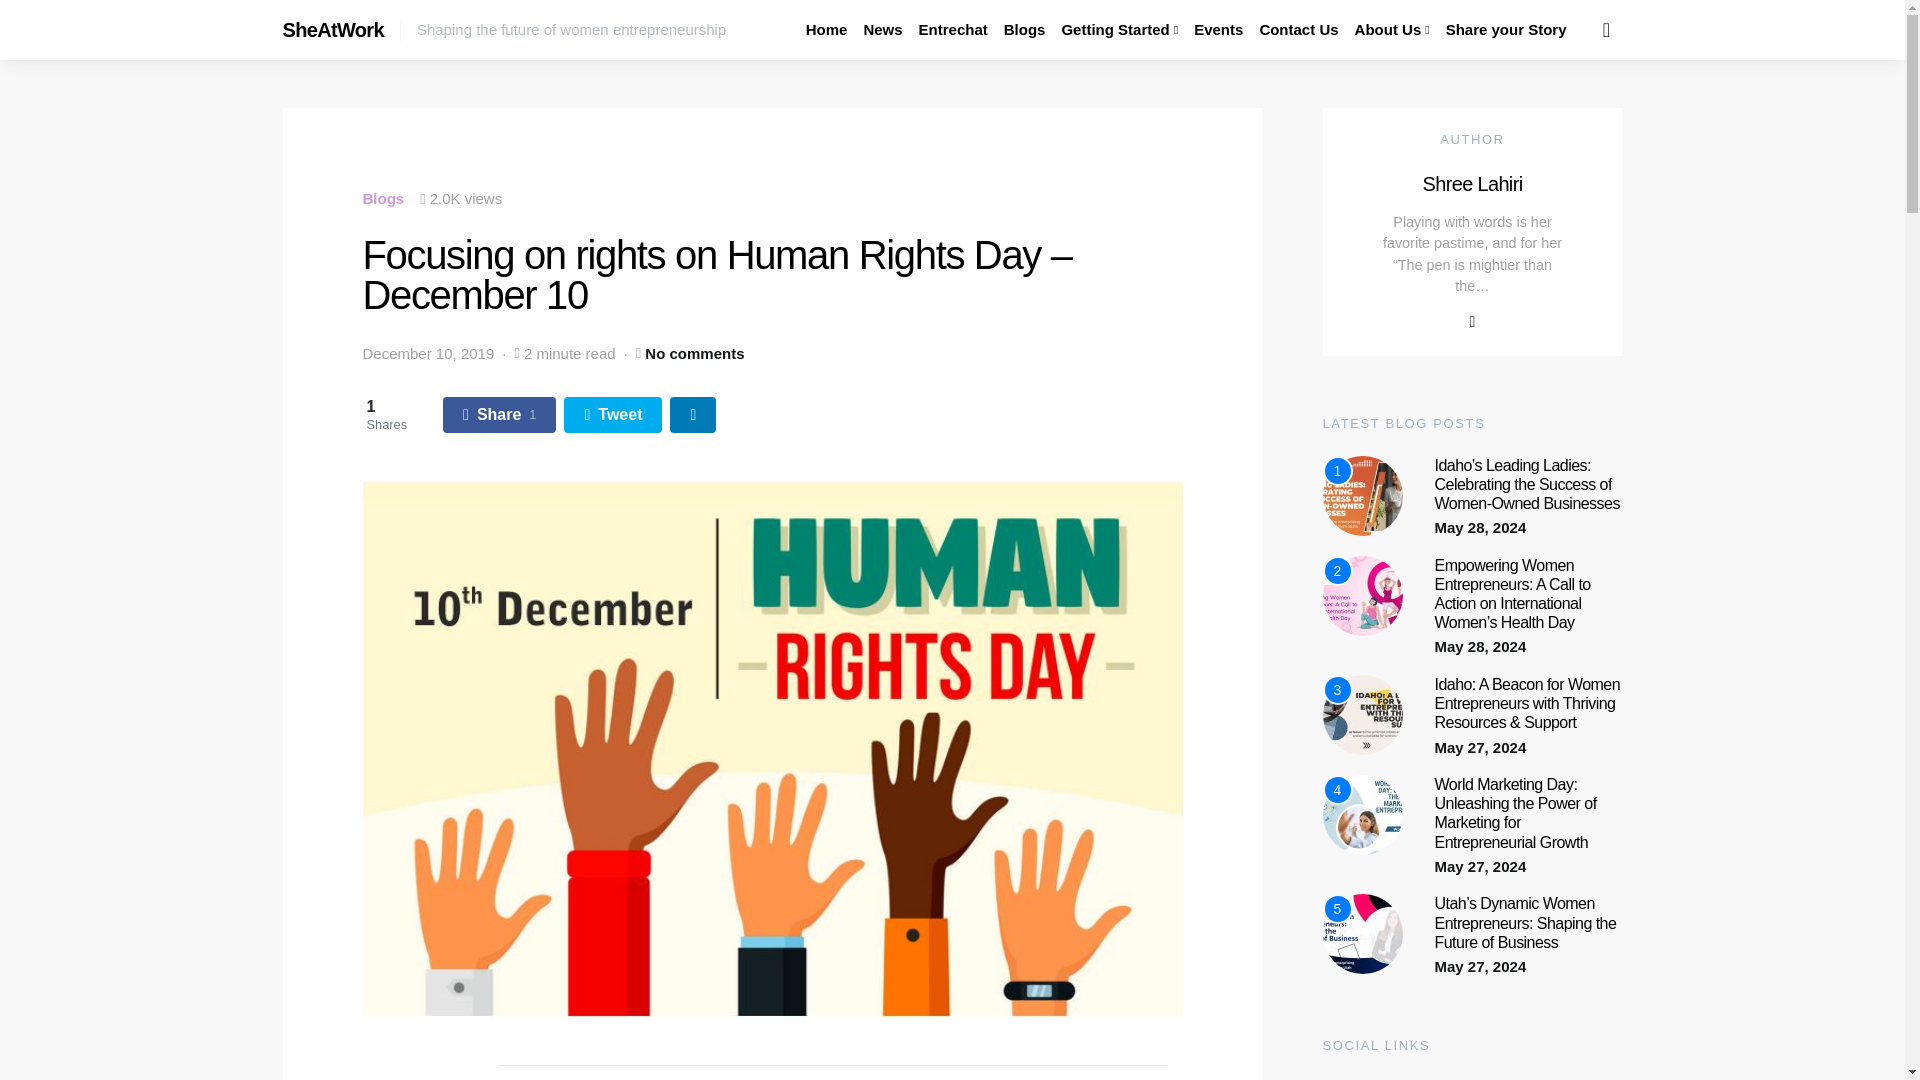  What do you see at coordinates (1298, 30) in the screenshot?
I see `Contact Us` at bounding box center [1298, 30].